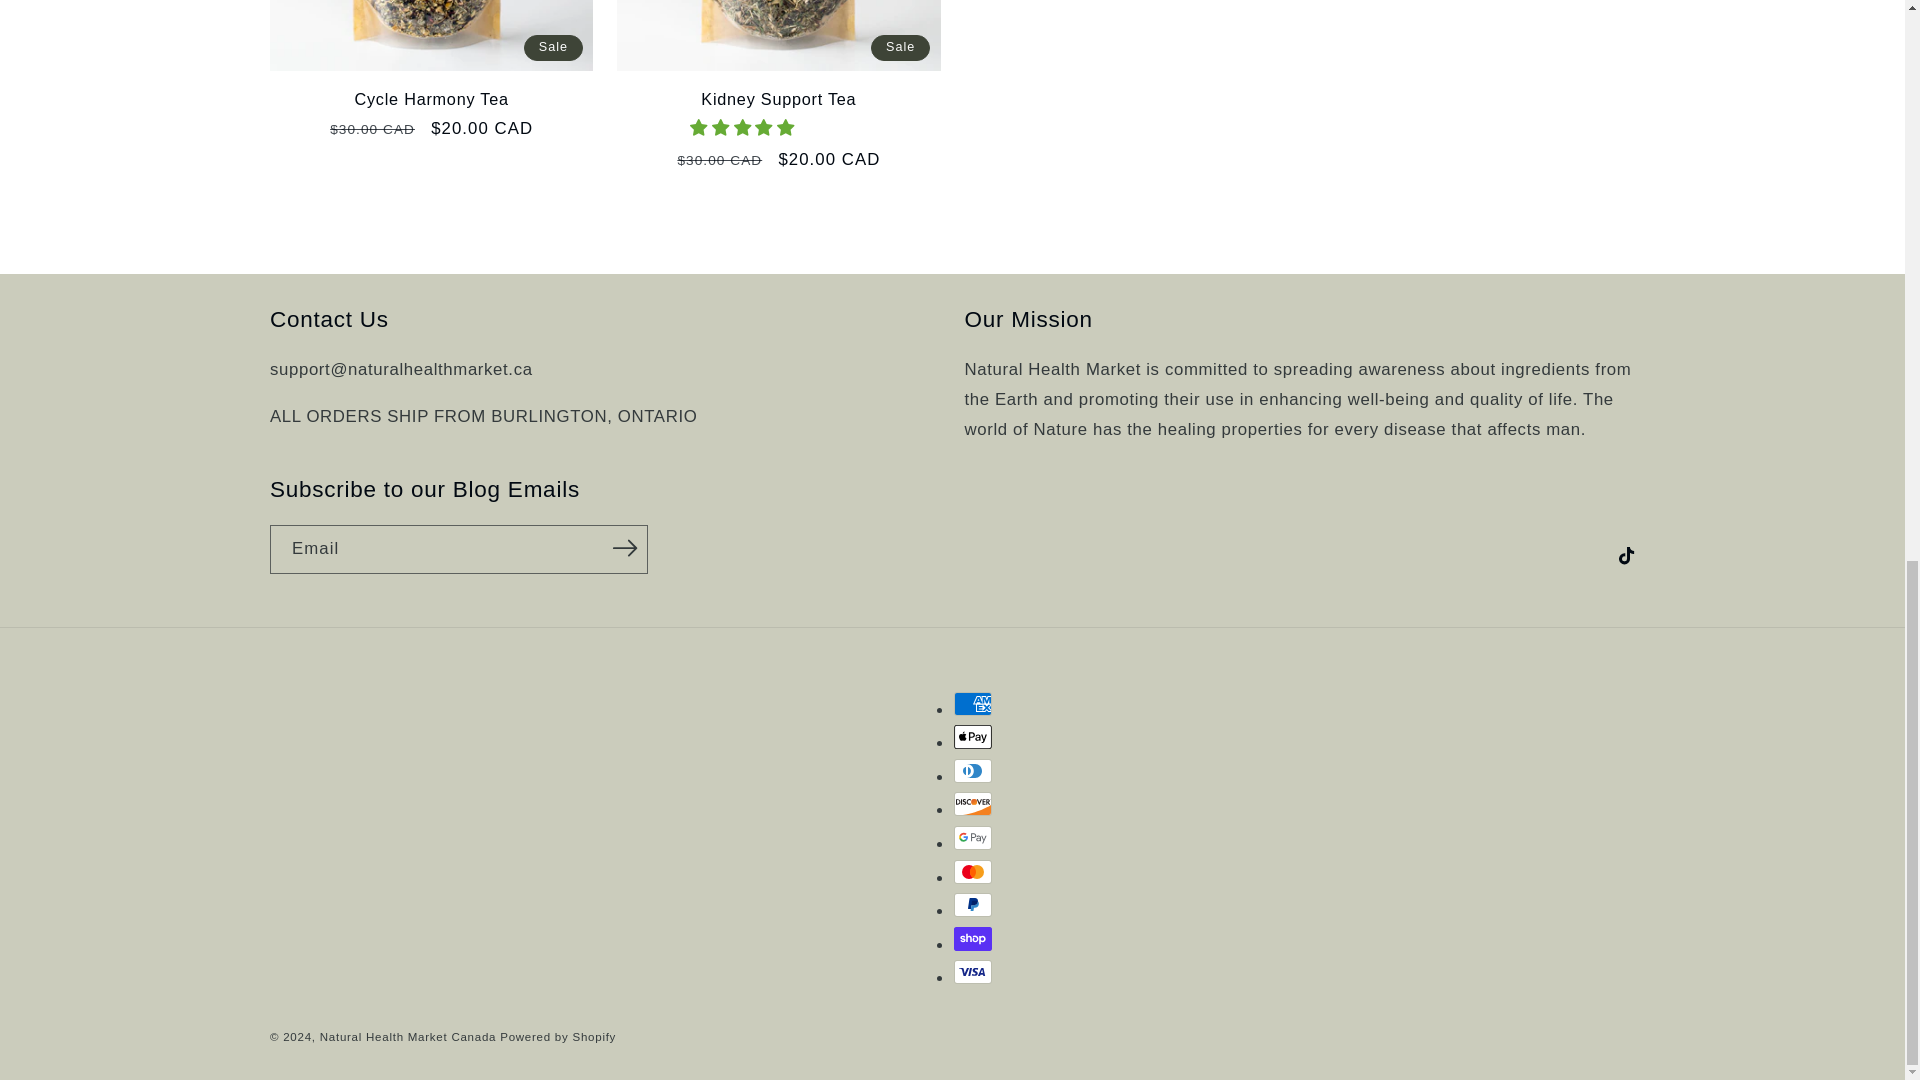  I want to click on Diners Club, so click(973, 771).